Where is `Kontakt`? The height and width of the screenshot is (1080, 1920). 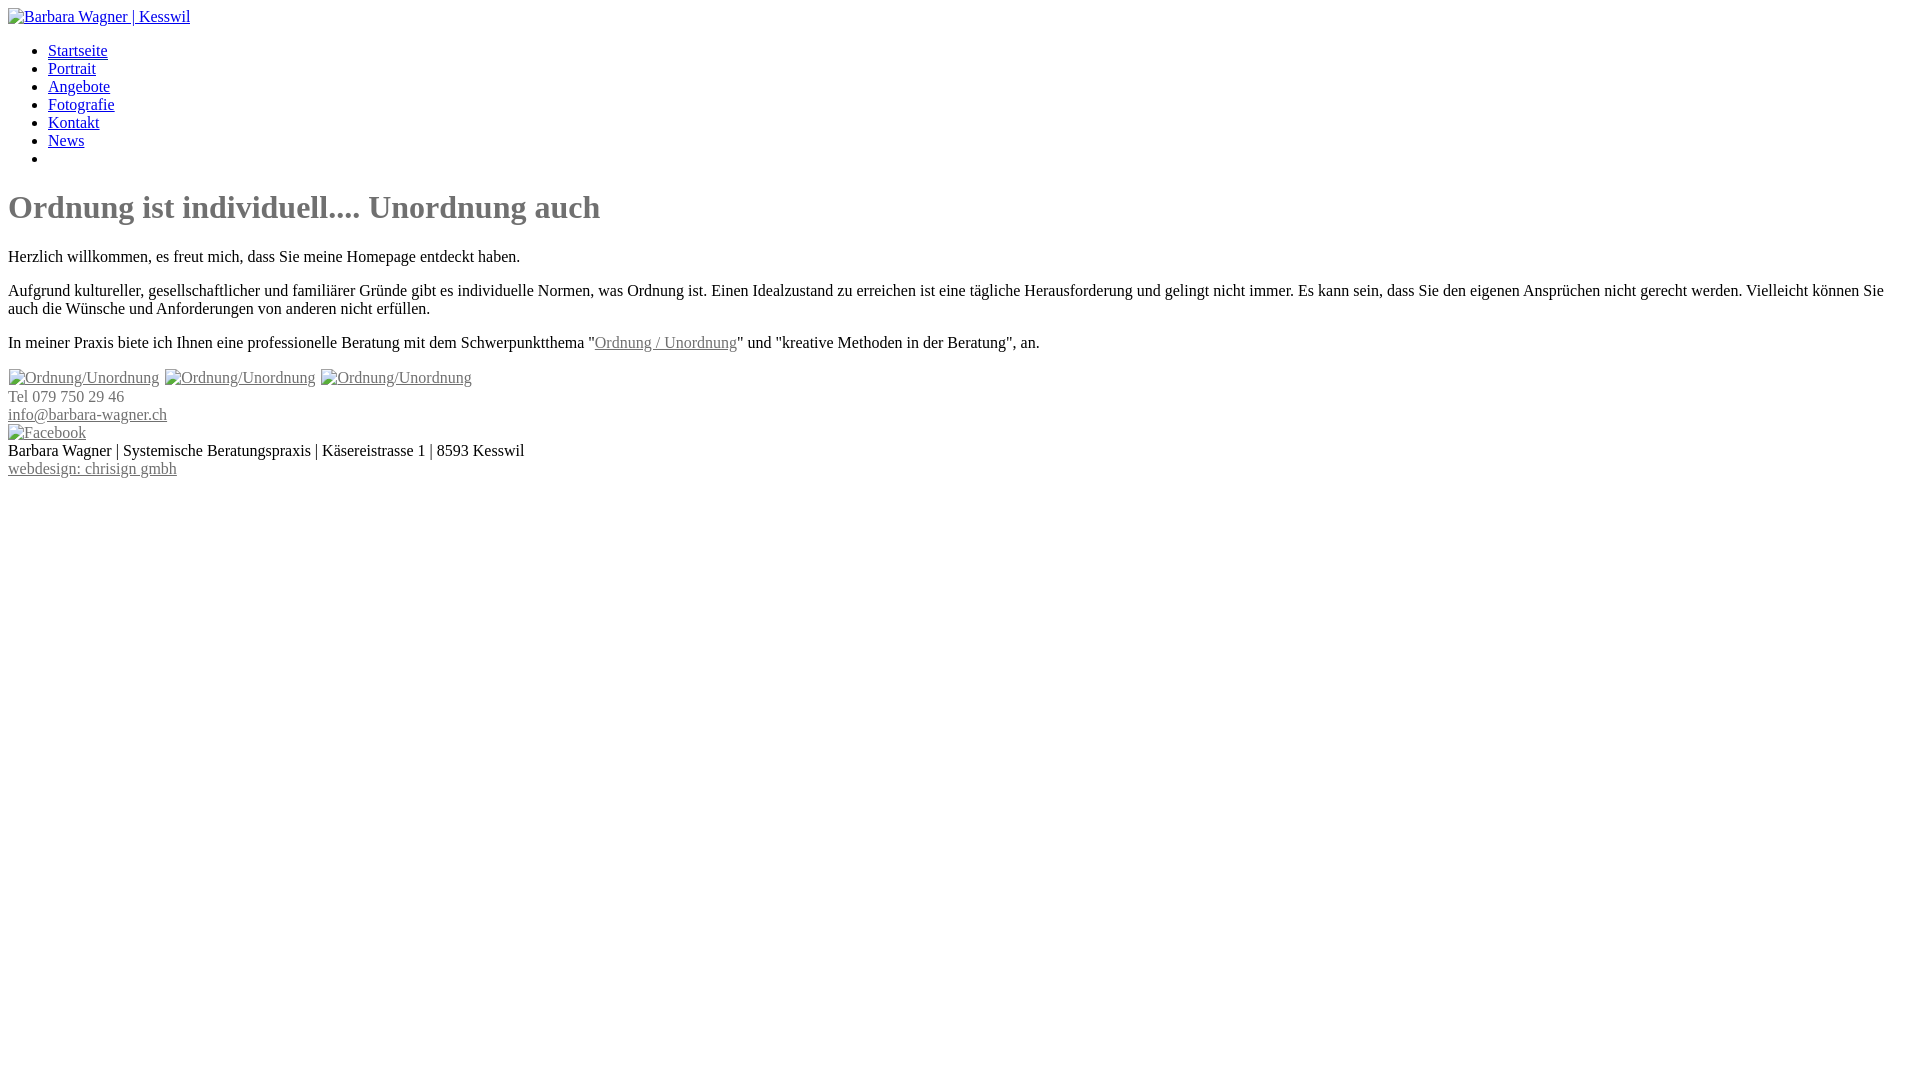 Kontakt is located at coordinates (74, 122).